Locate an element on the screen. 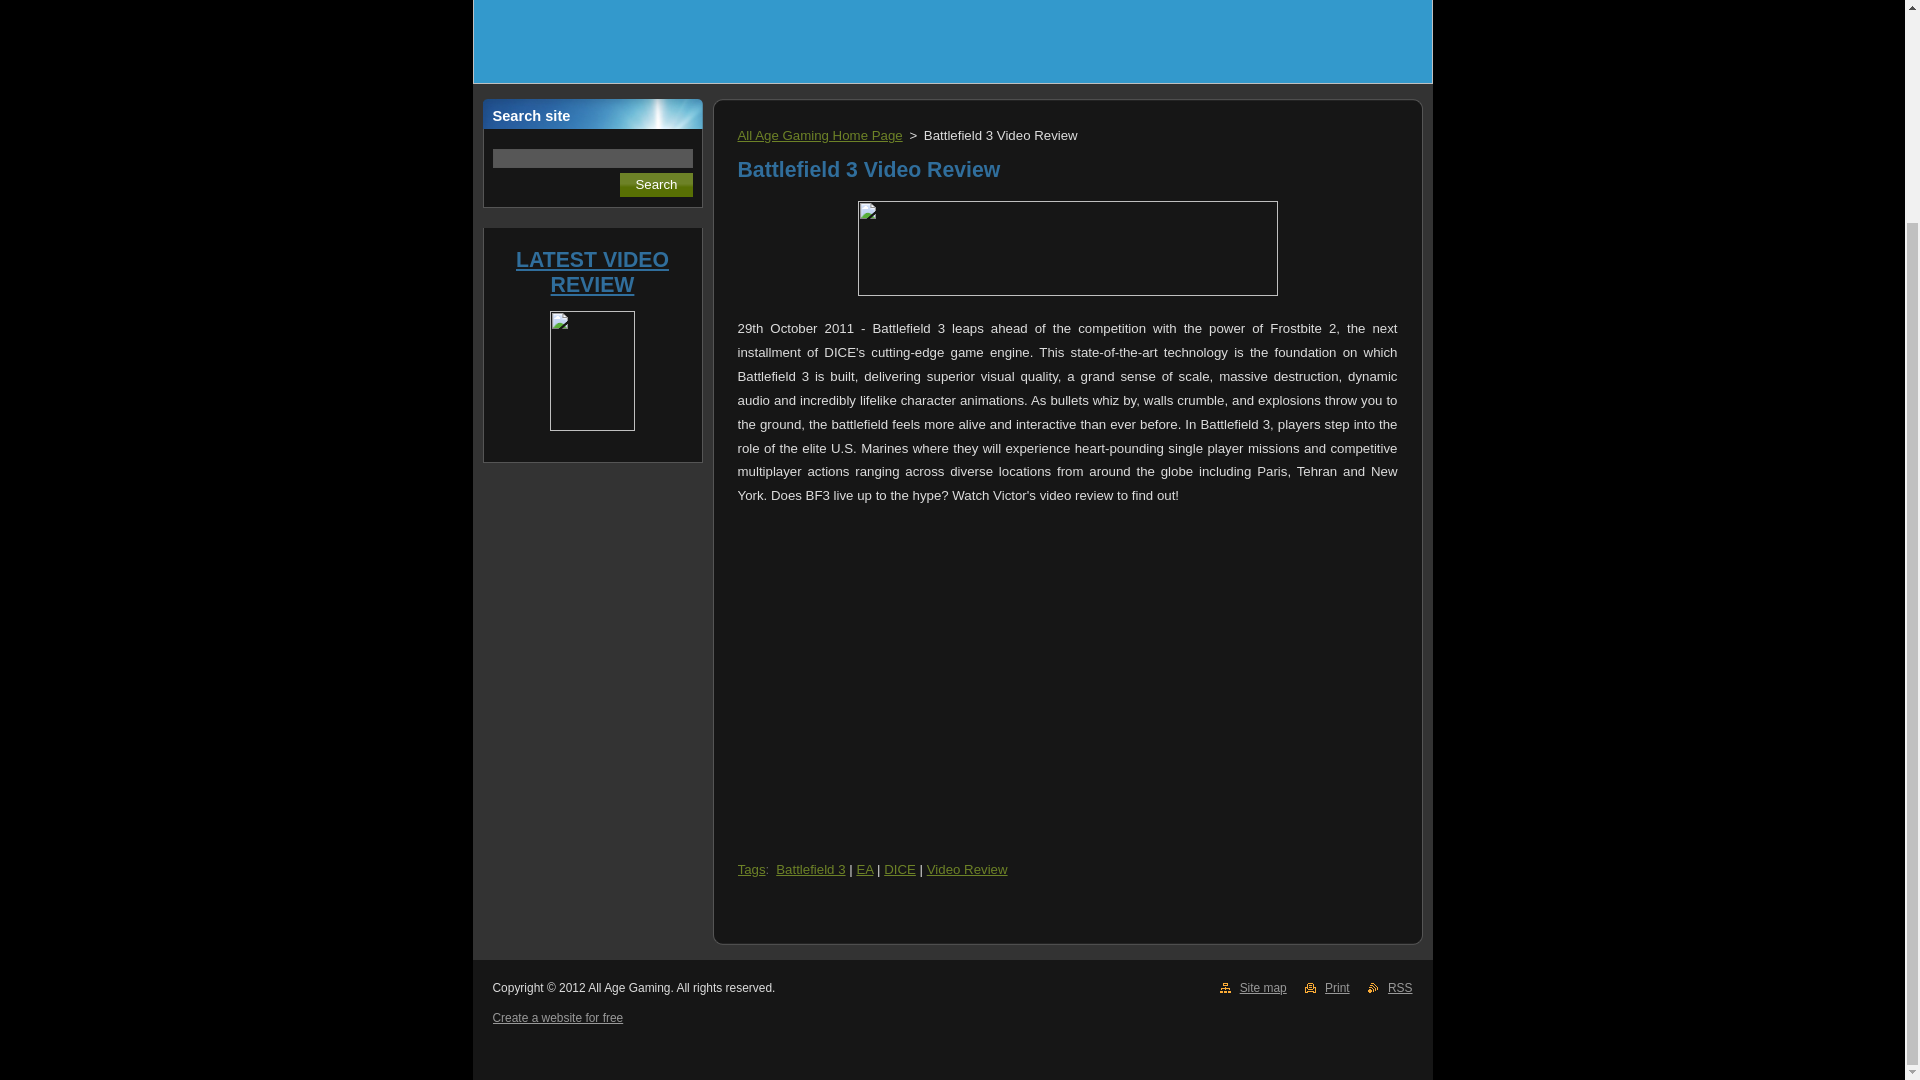  RSS is located at coordinates (1400, 987).